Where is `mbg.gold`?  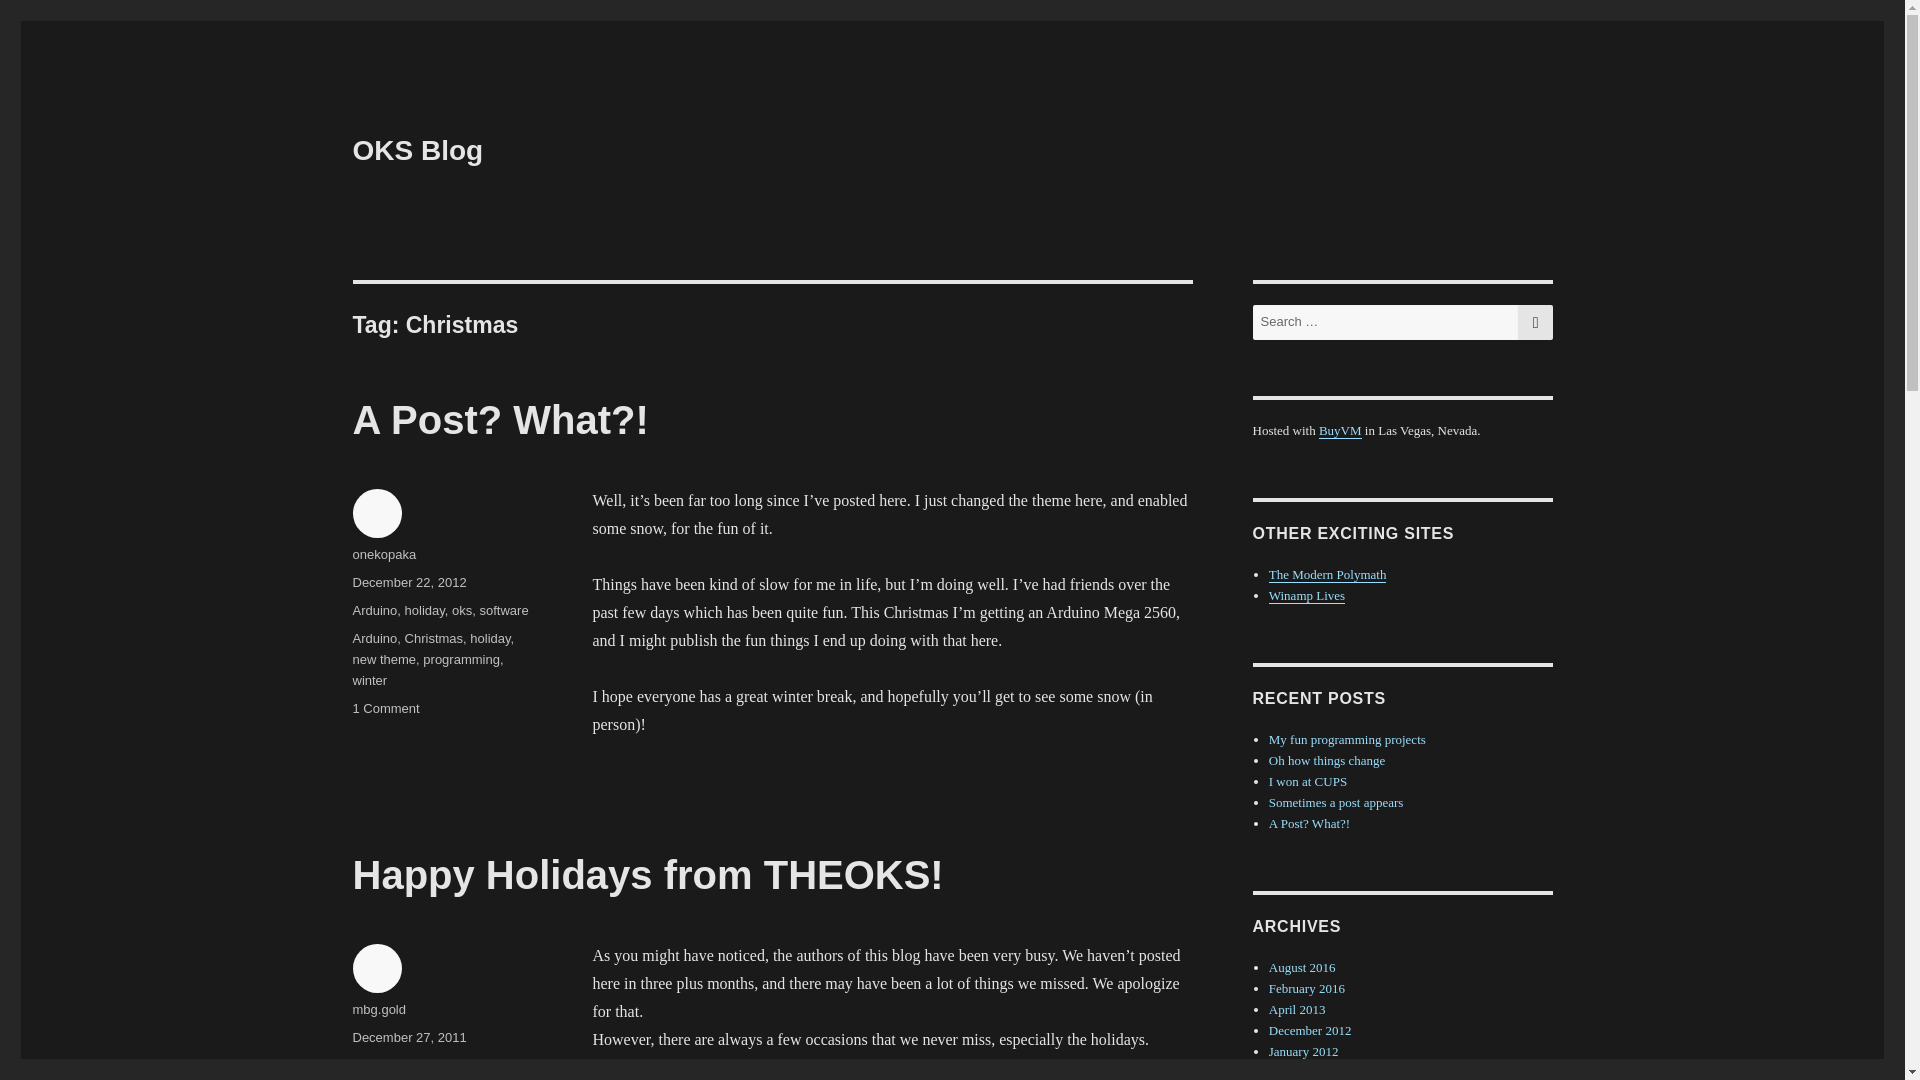 mbg.gold is located at coordinates (500, 420).